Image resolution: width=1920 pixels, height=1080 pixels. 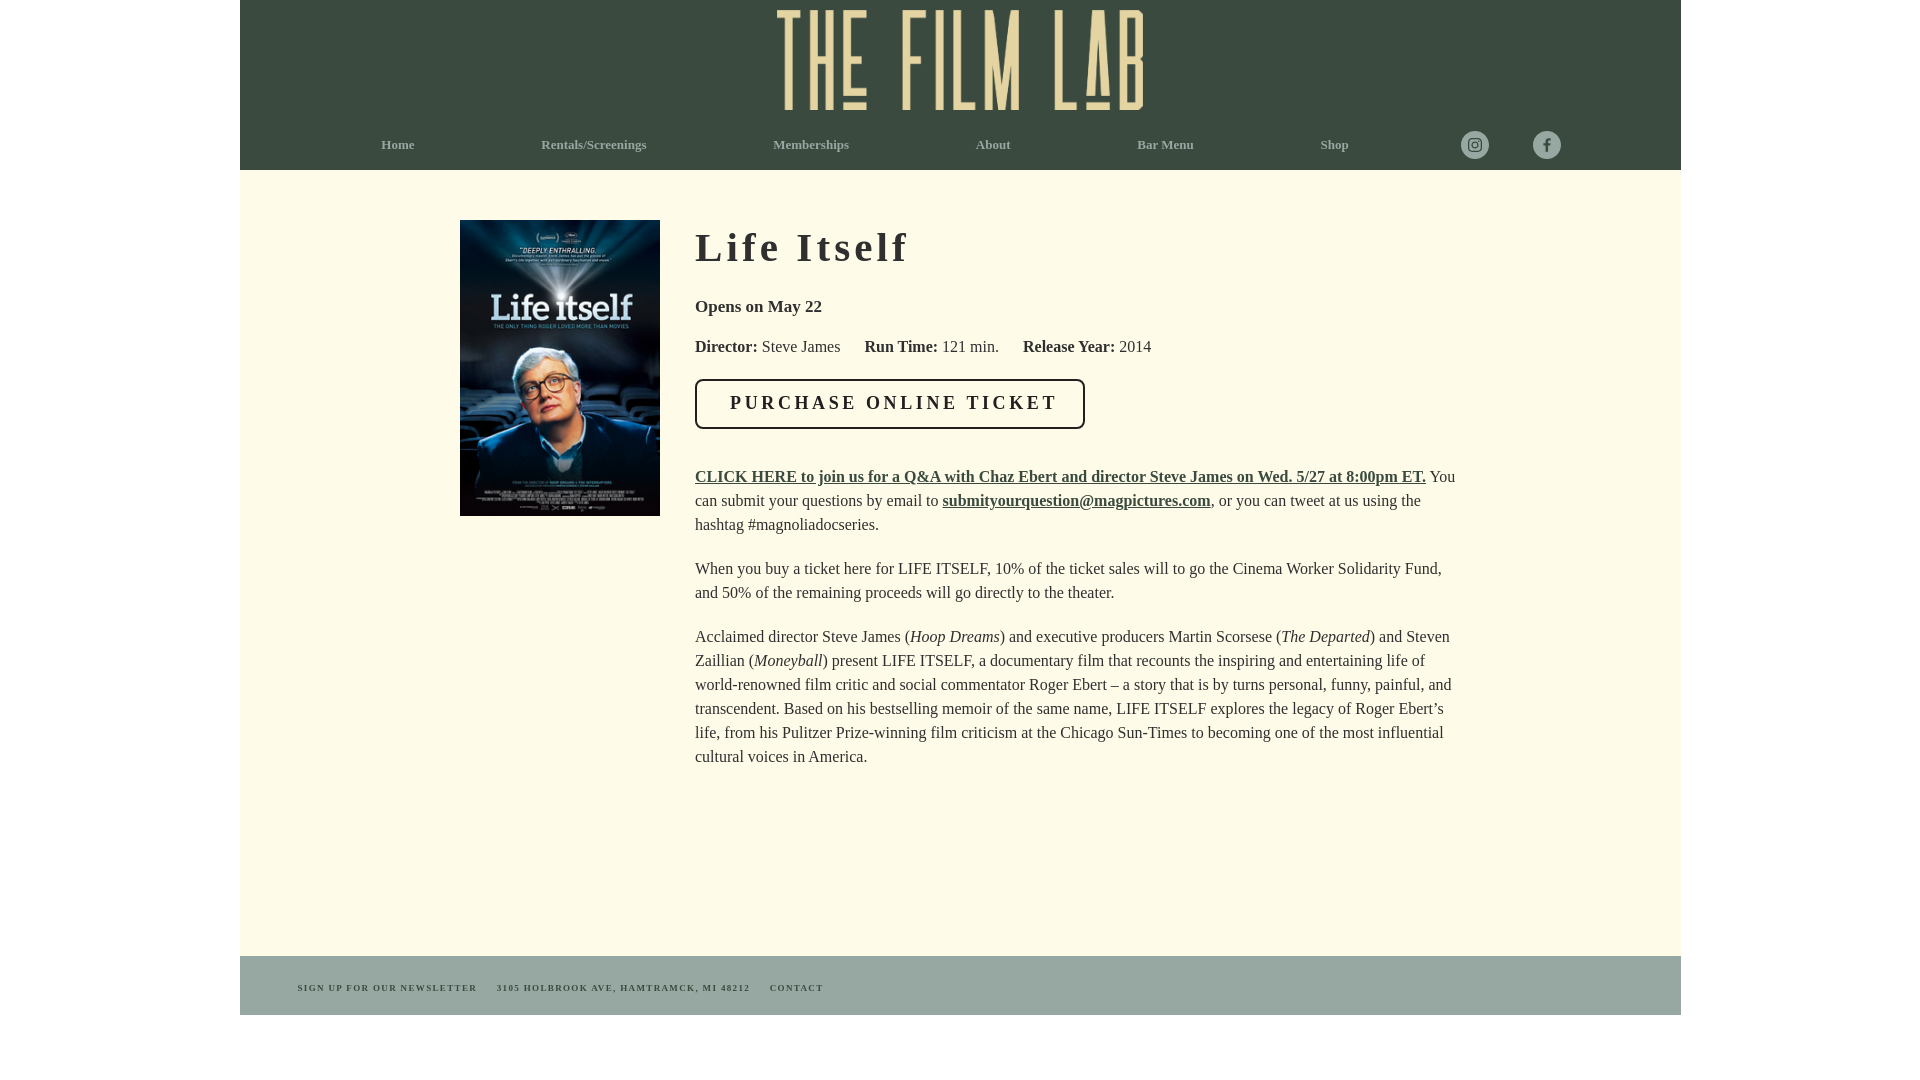 I want to click on facebook, so click(x=1542, y=142).